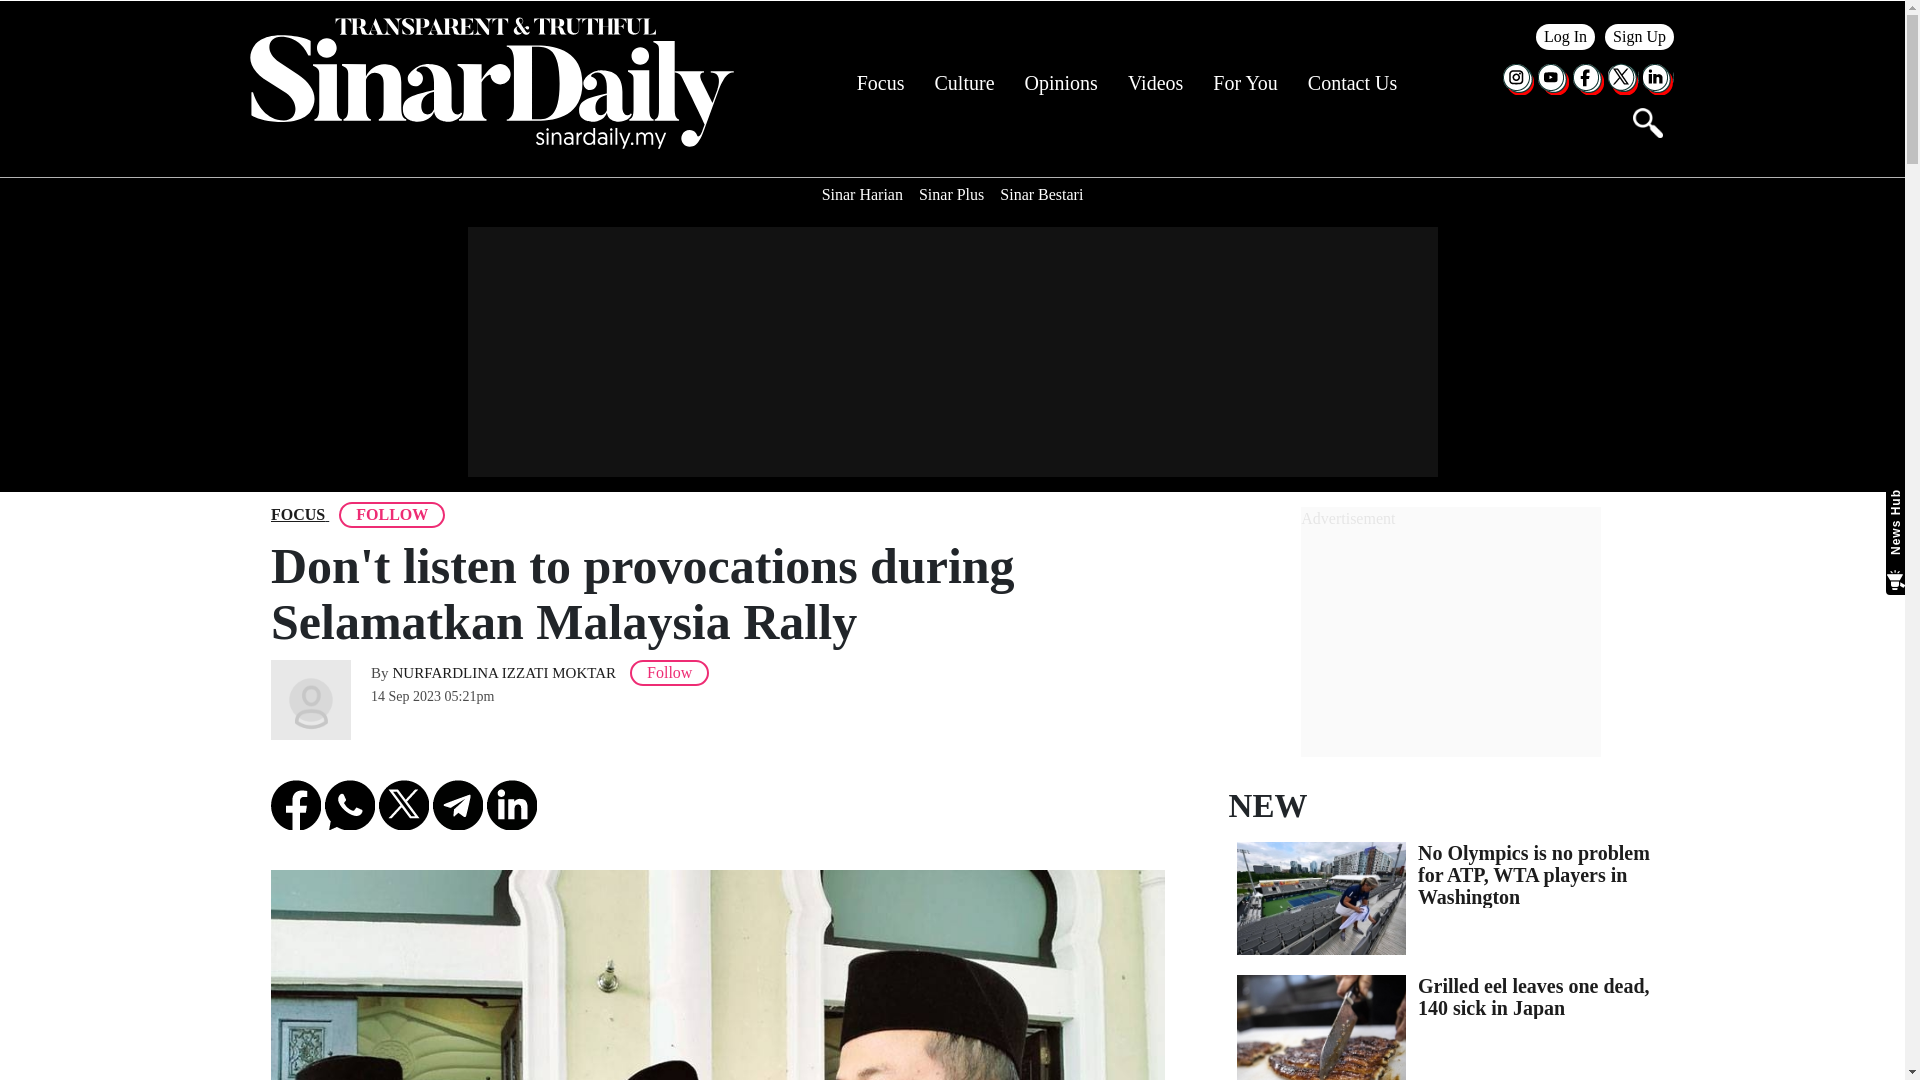 The image size is (1920, 1080). I want to click on For You, so click(1244, 83).